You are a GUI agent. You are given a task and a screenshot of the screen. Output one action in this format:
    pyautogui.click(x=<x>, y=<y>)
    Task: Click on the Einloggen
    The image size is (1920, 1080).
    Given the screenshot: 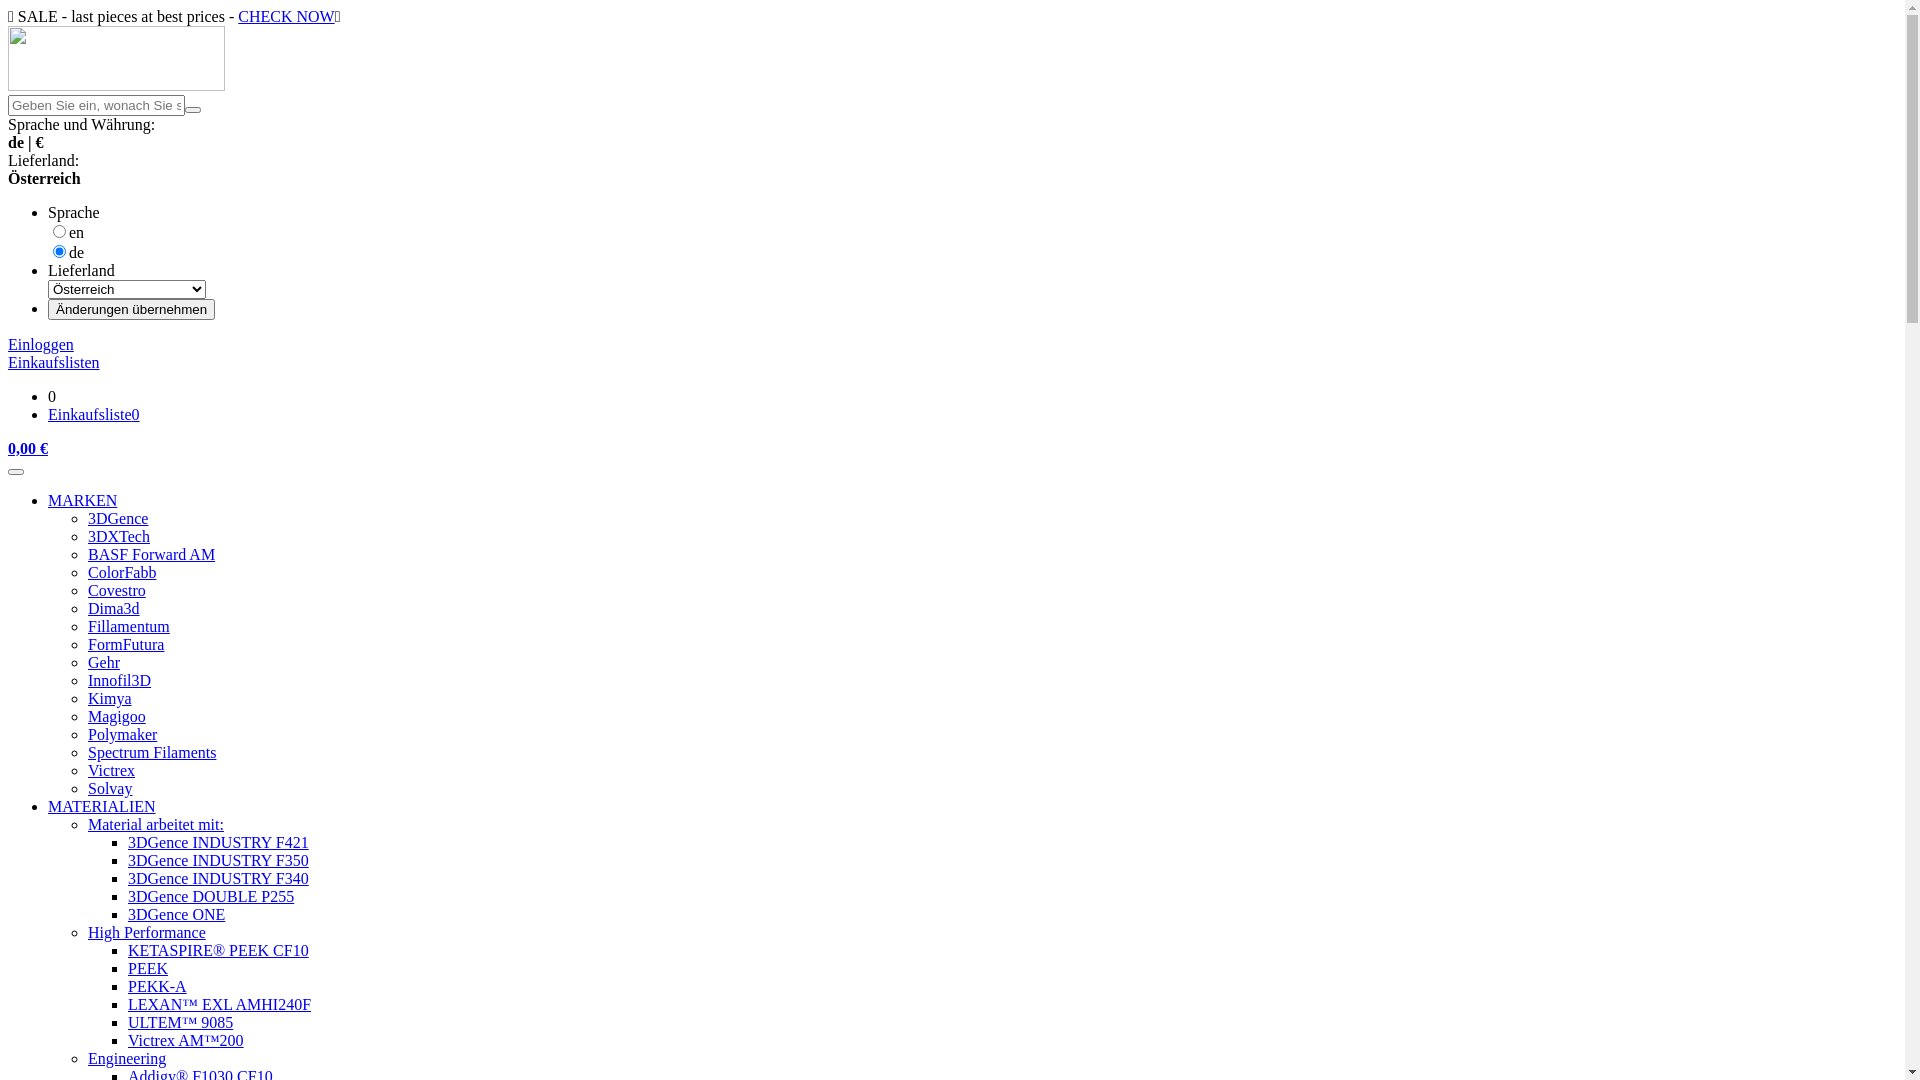 What is the action you would take?
    pyautogui.click(x=41, y=344)
    